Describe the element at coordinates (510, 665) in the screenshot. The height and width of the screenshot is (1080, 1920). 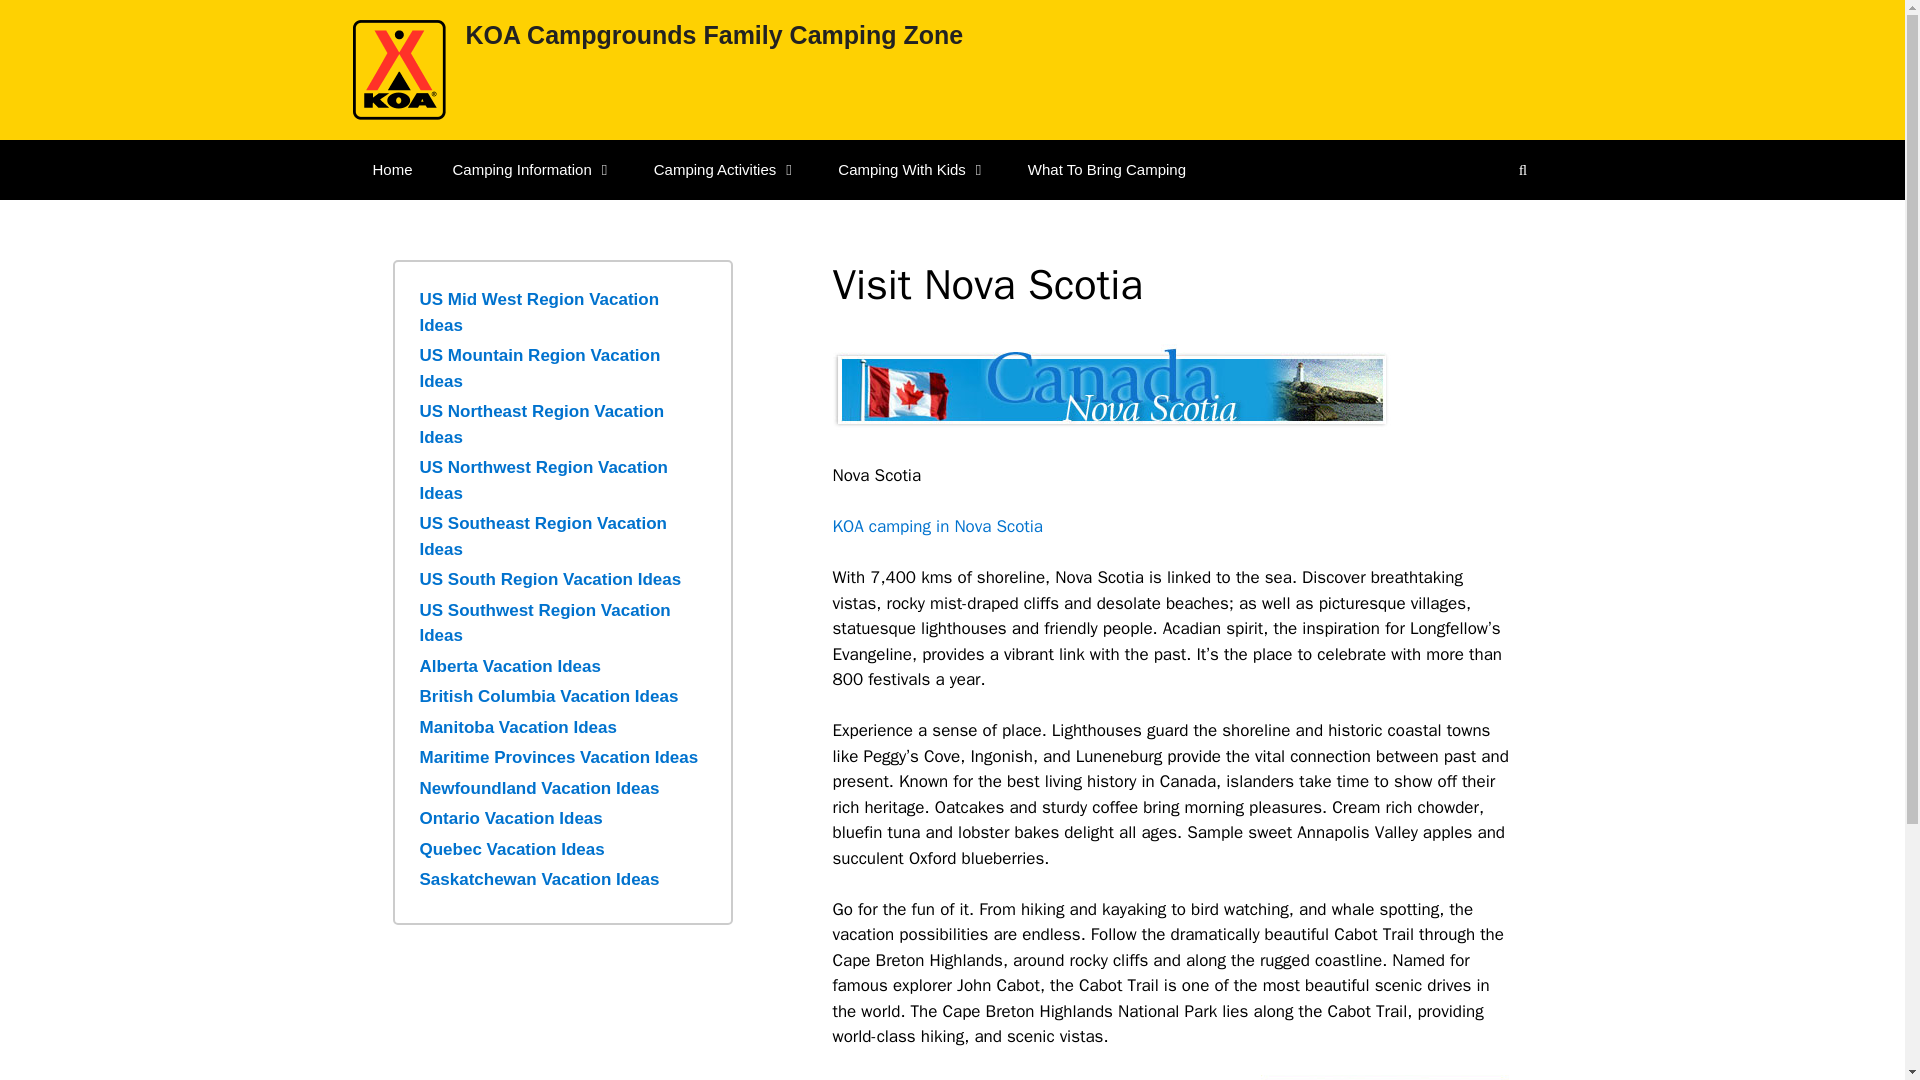
I see `Alberta Vacation Ideas` at that location.